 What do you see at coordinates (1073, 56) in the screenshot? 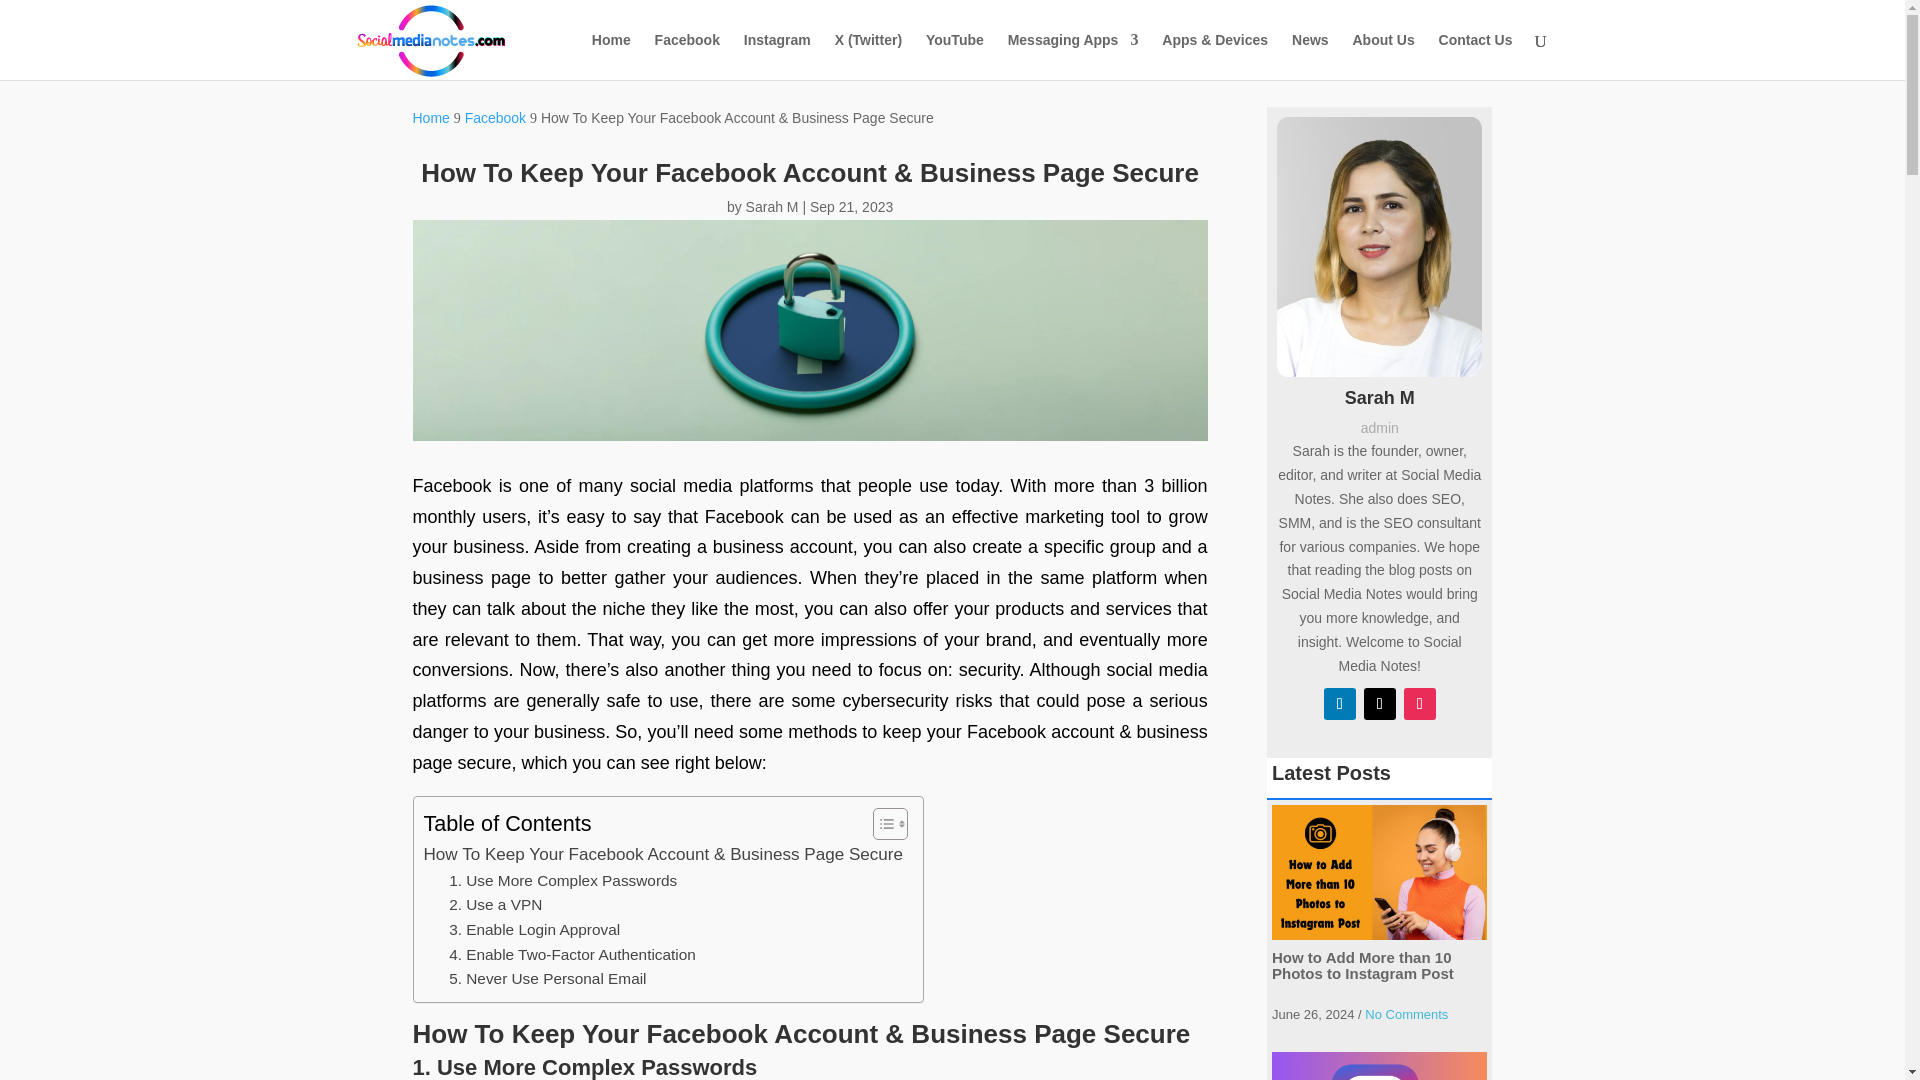
I see `Messaging Apps` at bounding box center [1073, 56].